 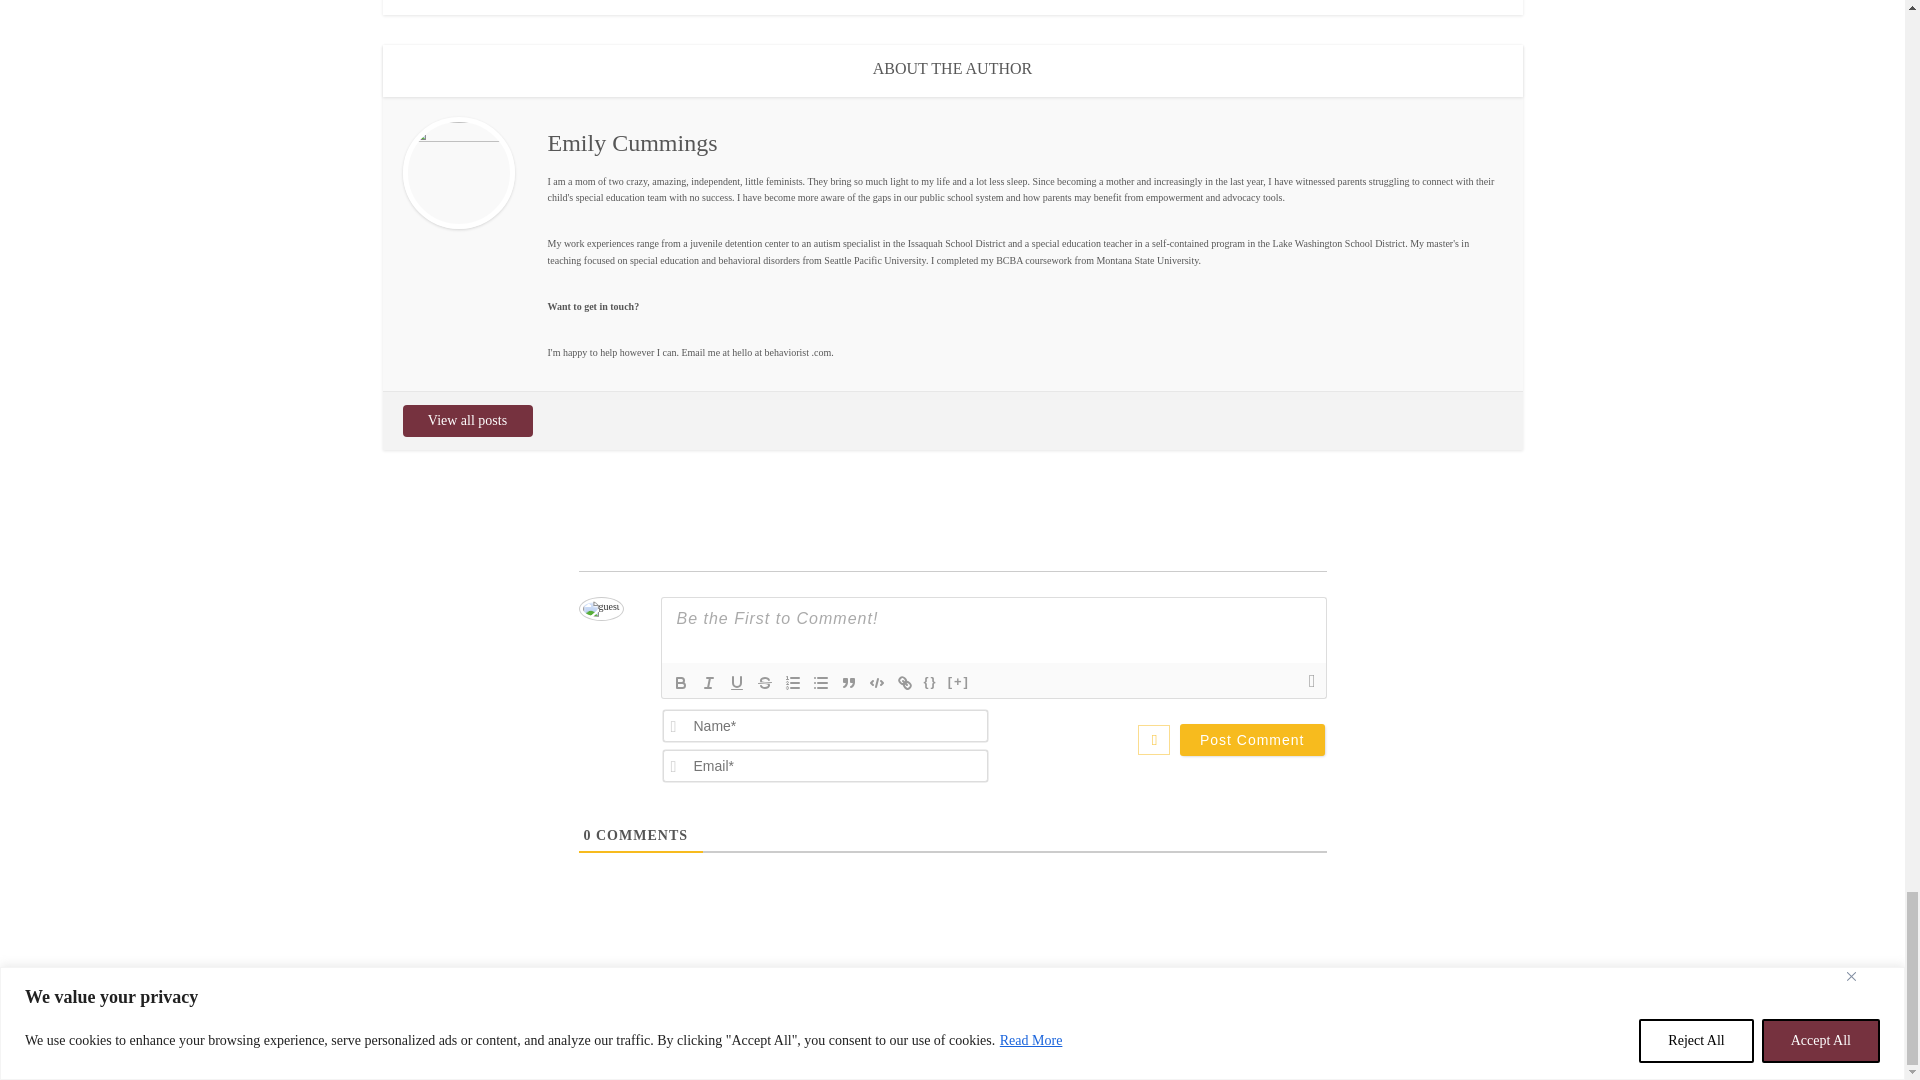 What do you see at coordinates (958, 682) in the screenshot?
I see `Spoiler` at bounding box center [958, 682].